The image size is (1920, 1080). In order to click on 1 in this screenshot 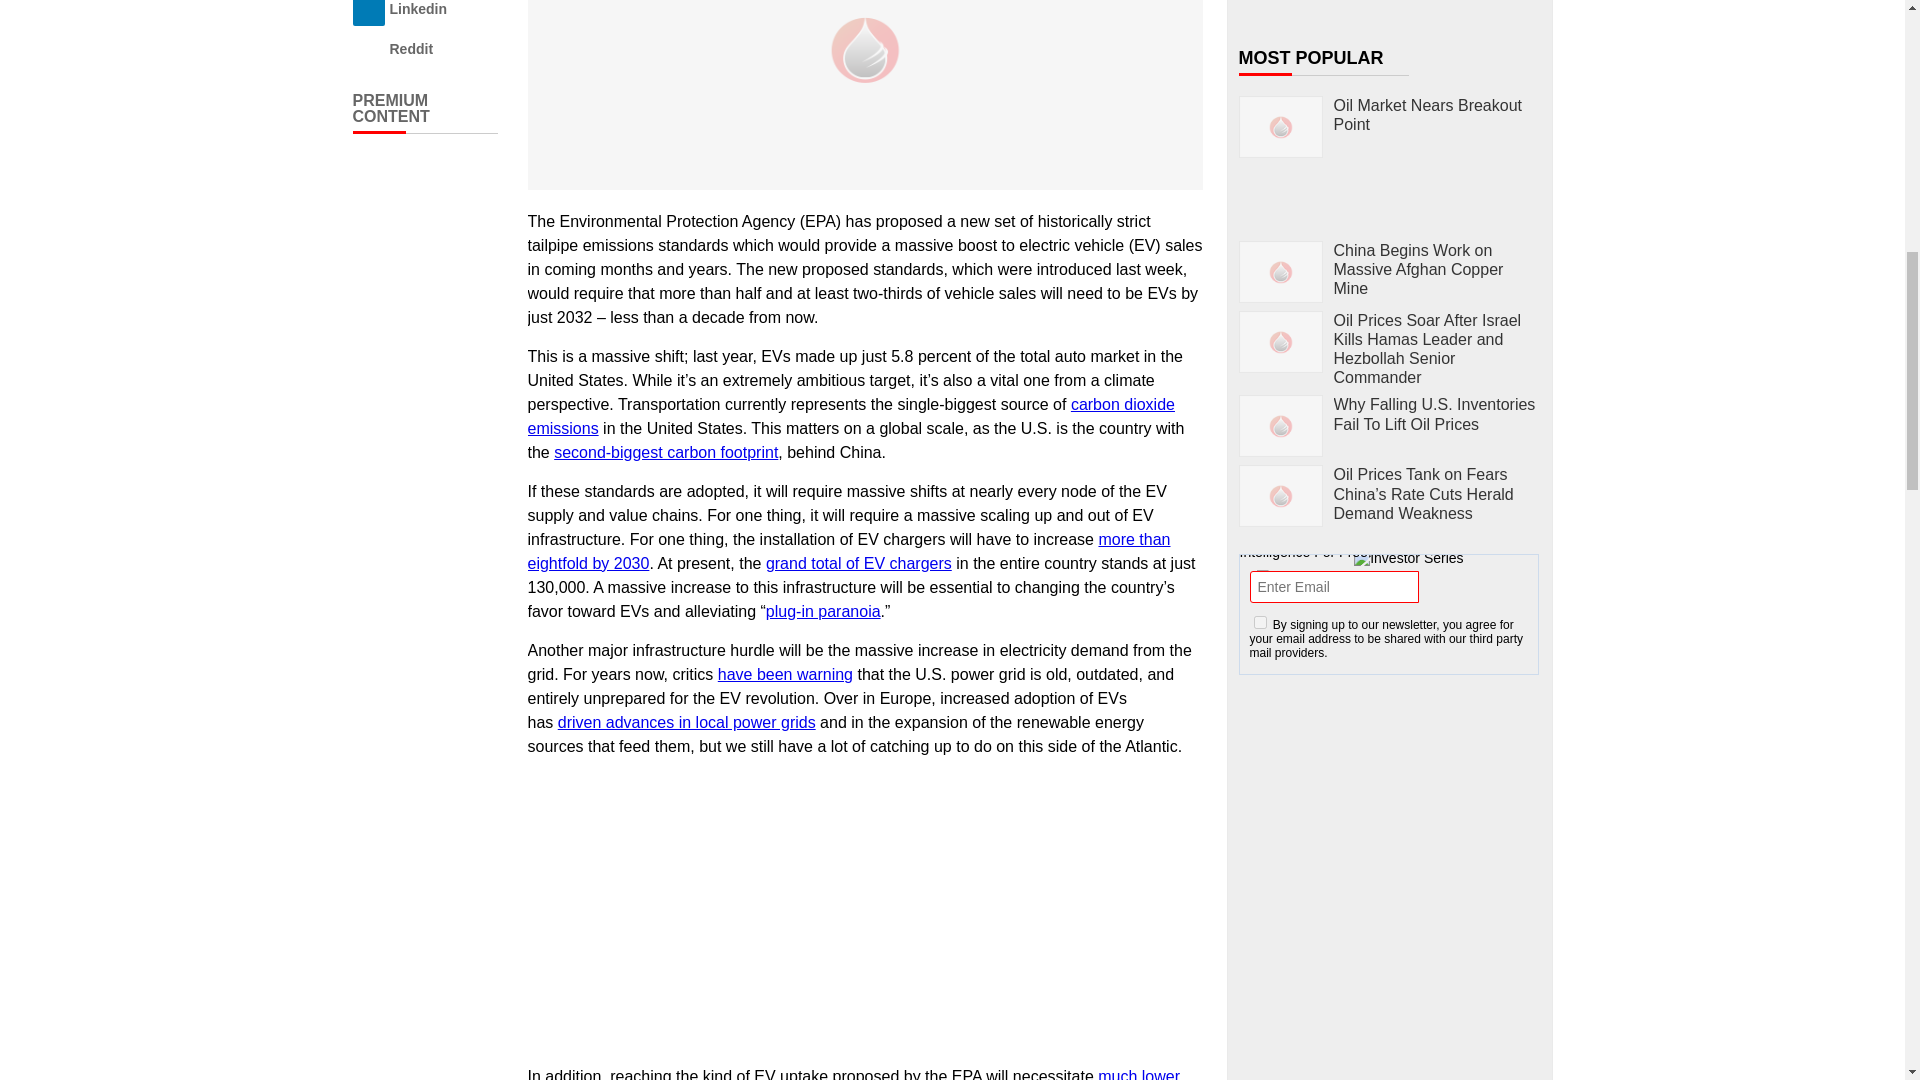, I will do `click(1260, 622)`.